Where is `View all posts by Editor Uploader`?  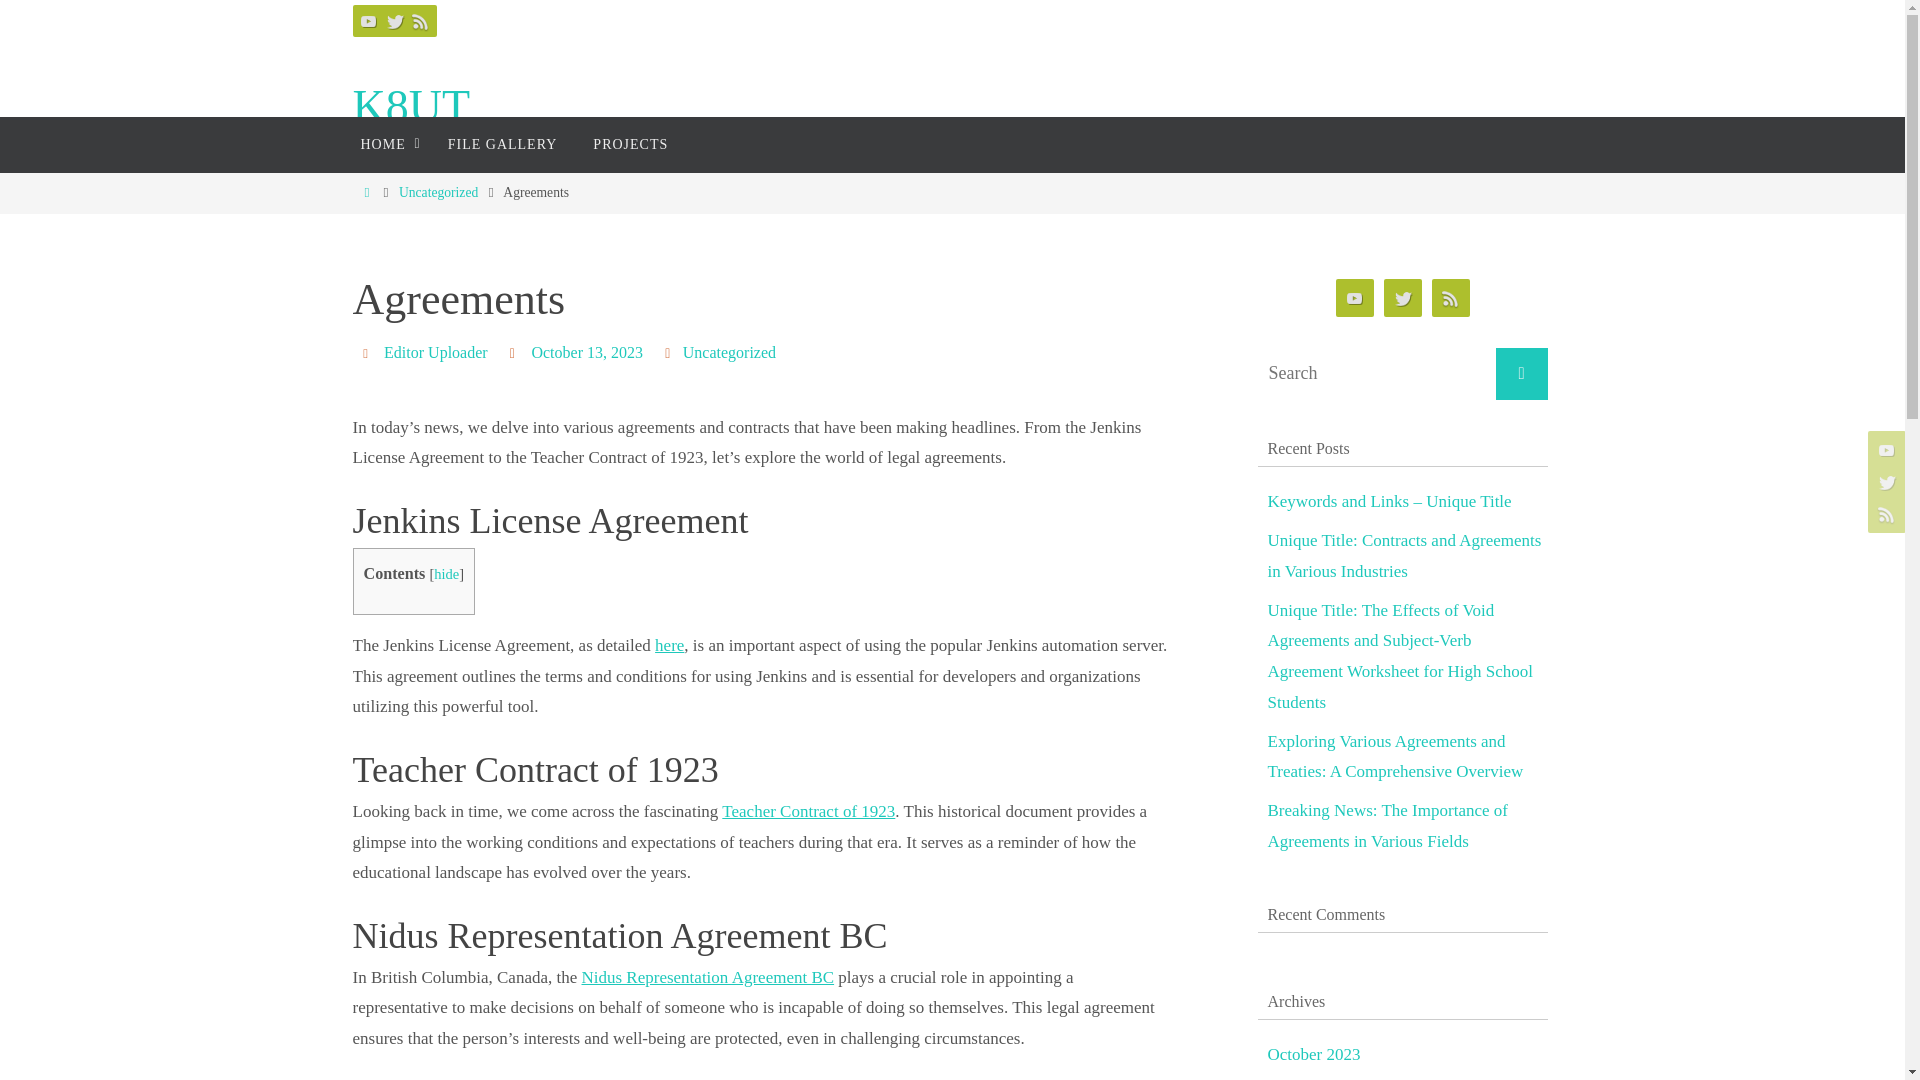
View all posts by Editor Uploader is located at coordinates (436, 352).